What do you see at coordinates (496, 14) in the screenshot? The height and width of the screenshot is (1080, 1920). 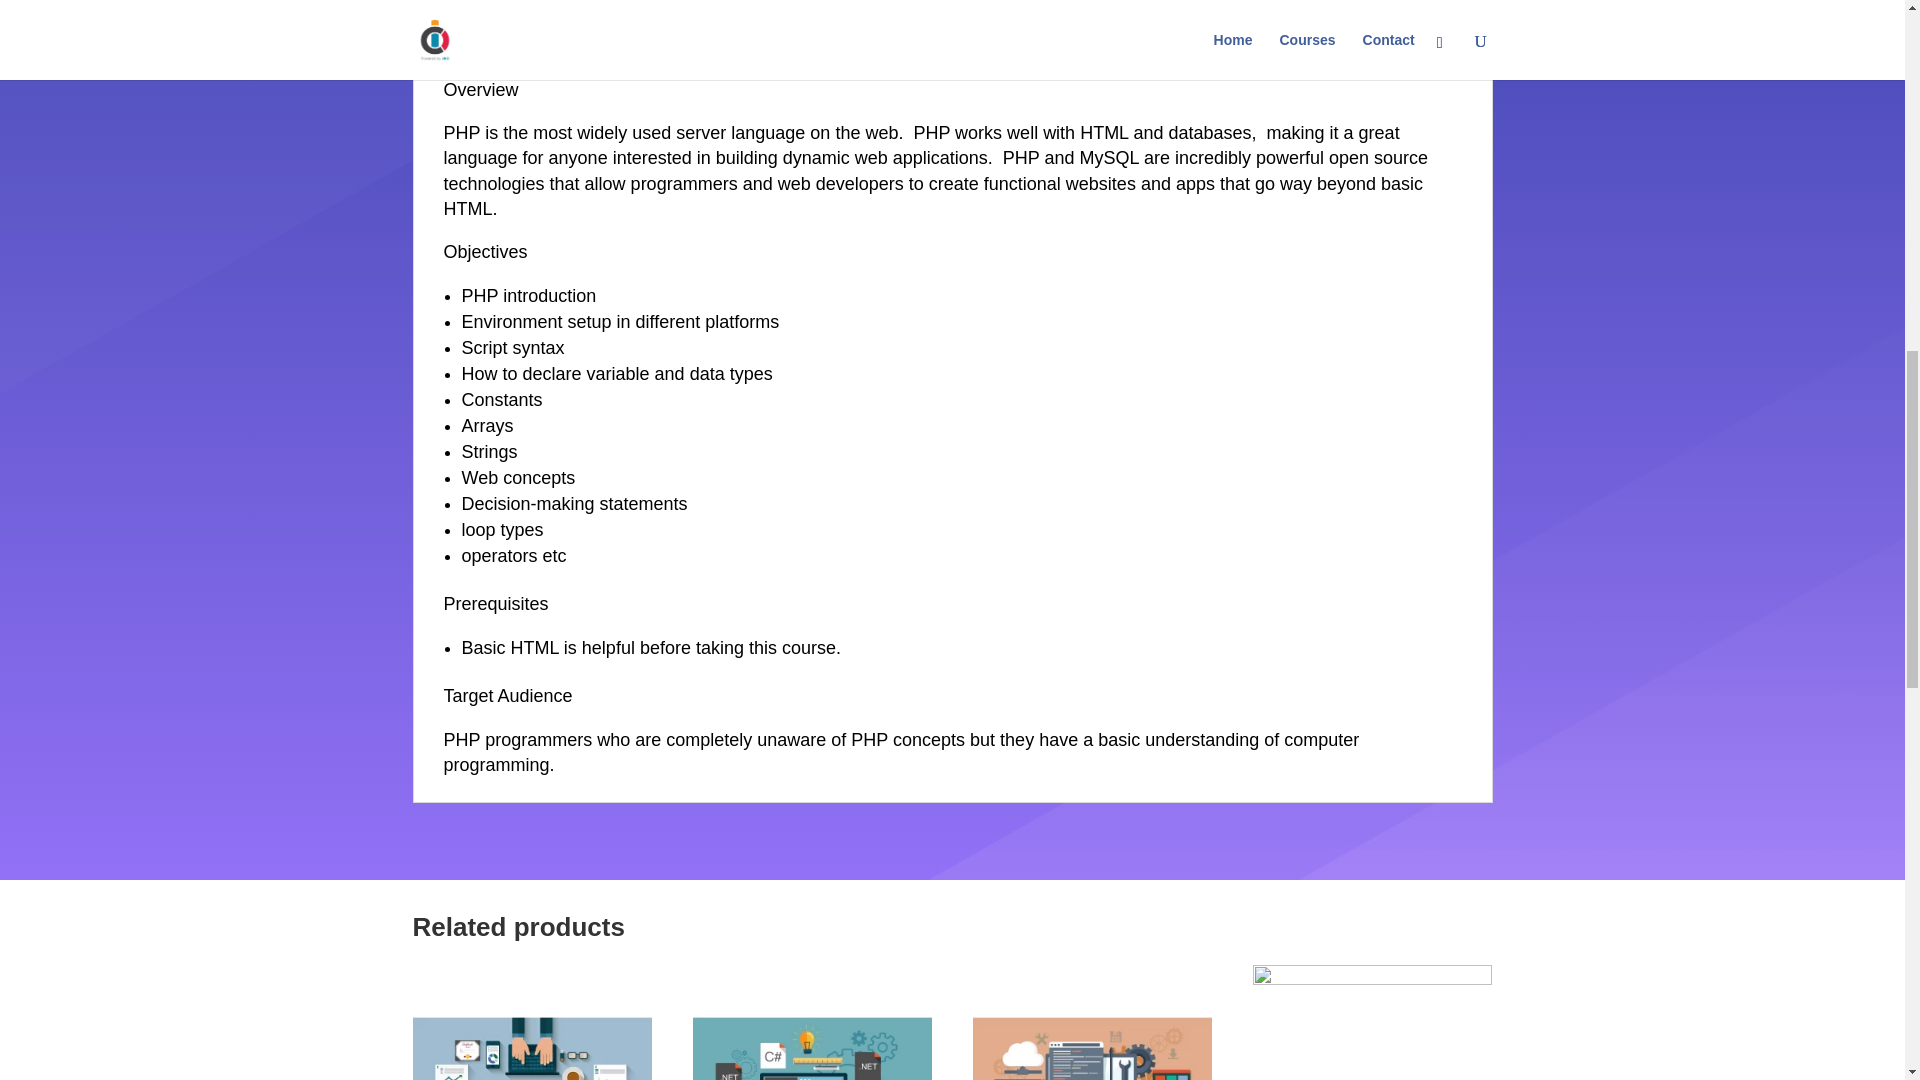 I see `DESCRIPTION` at bounding box center [496, 14].